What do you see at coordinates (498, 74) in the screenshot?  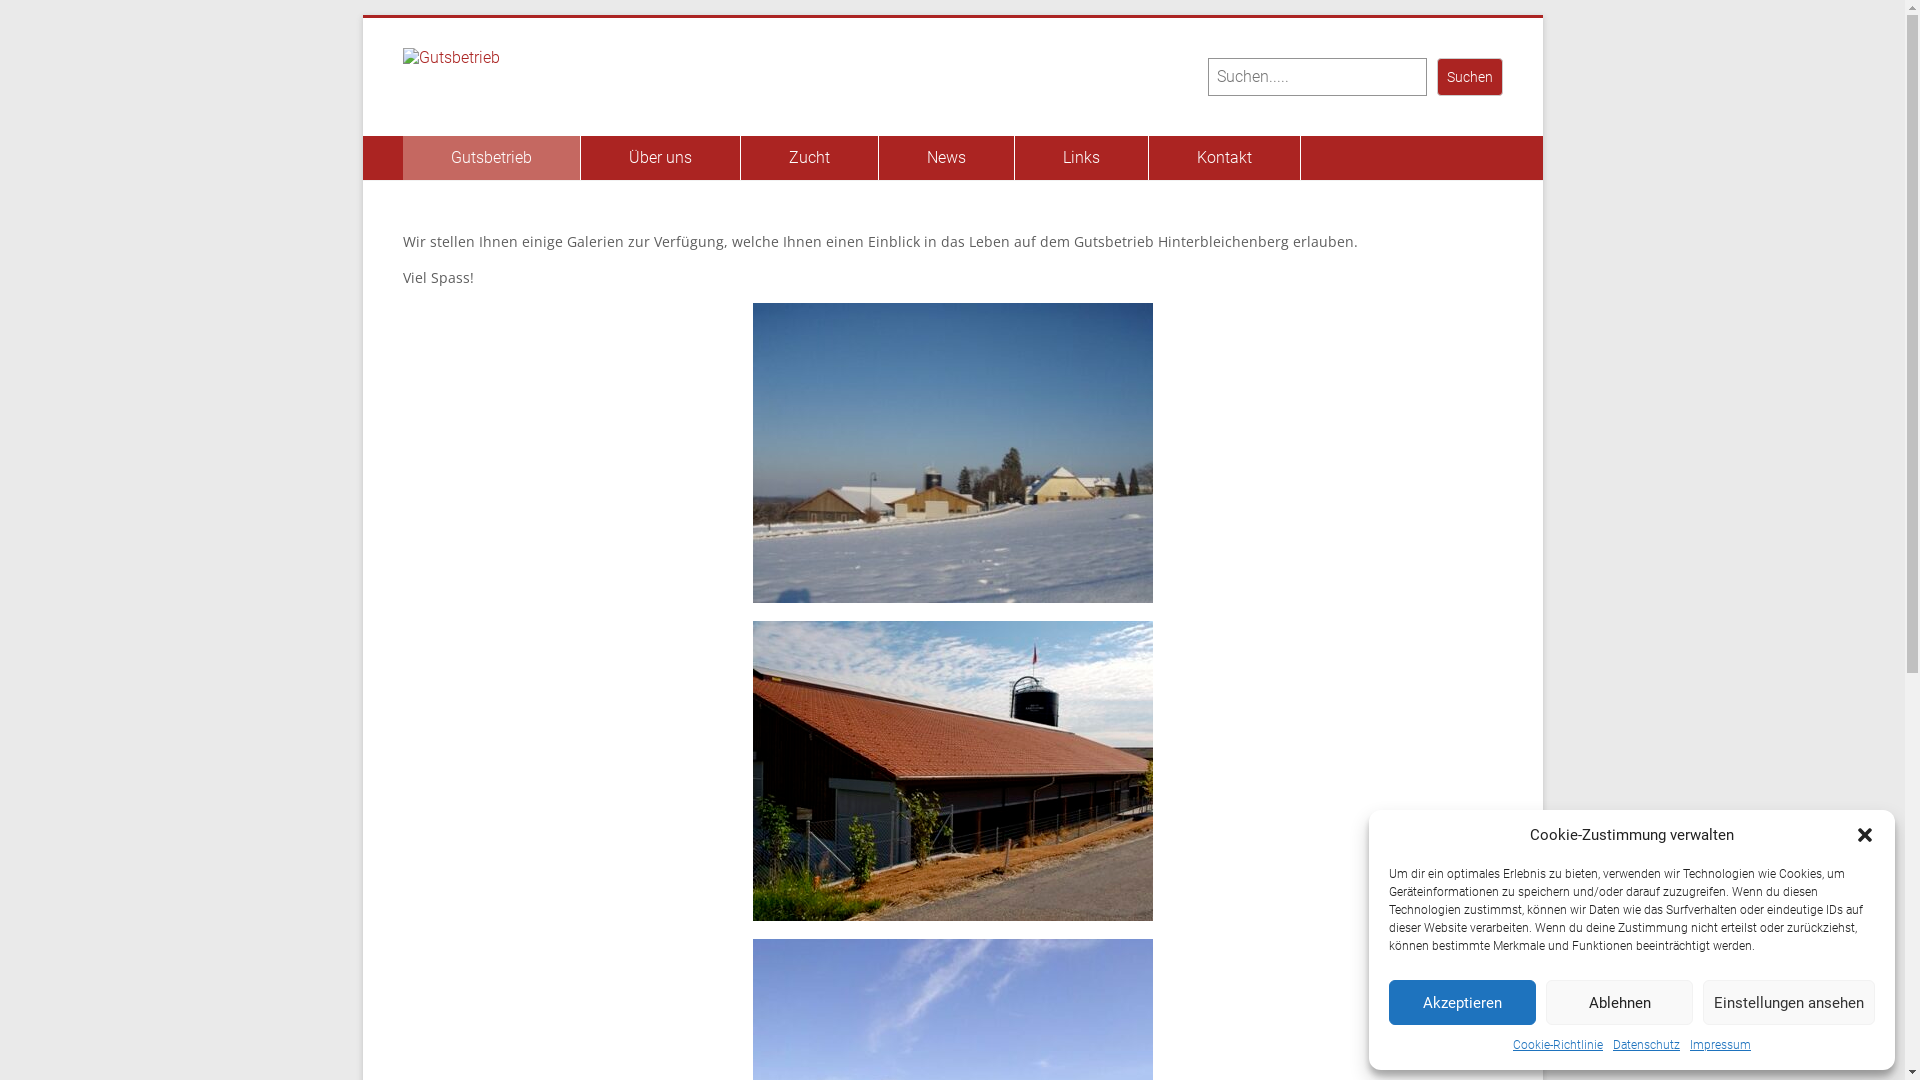 I see `Gutsbetrieb` at bounding box center [498, 74].